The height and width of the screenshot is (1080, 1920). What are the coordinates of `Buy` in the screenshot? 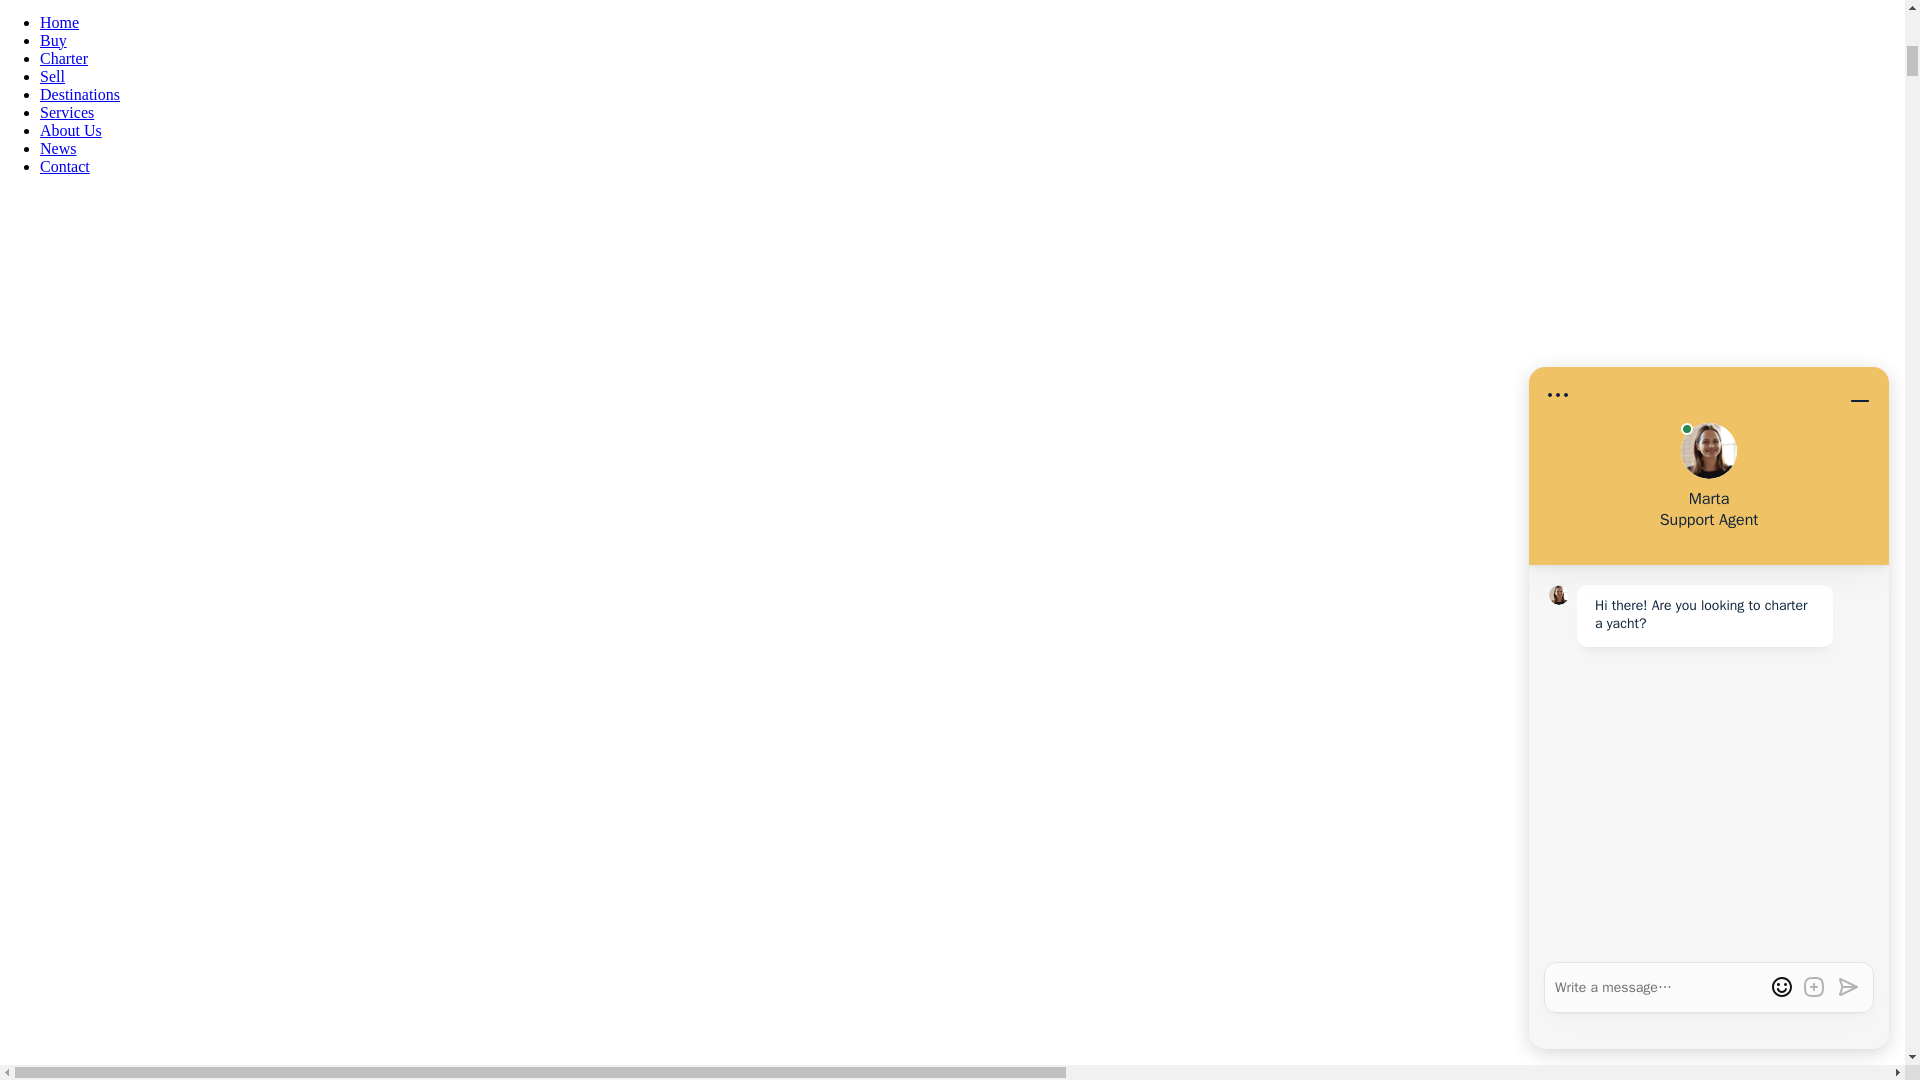 It's located at (54, 40).